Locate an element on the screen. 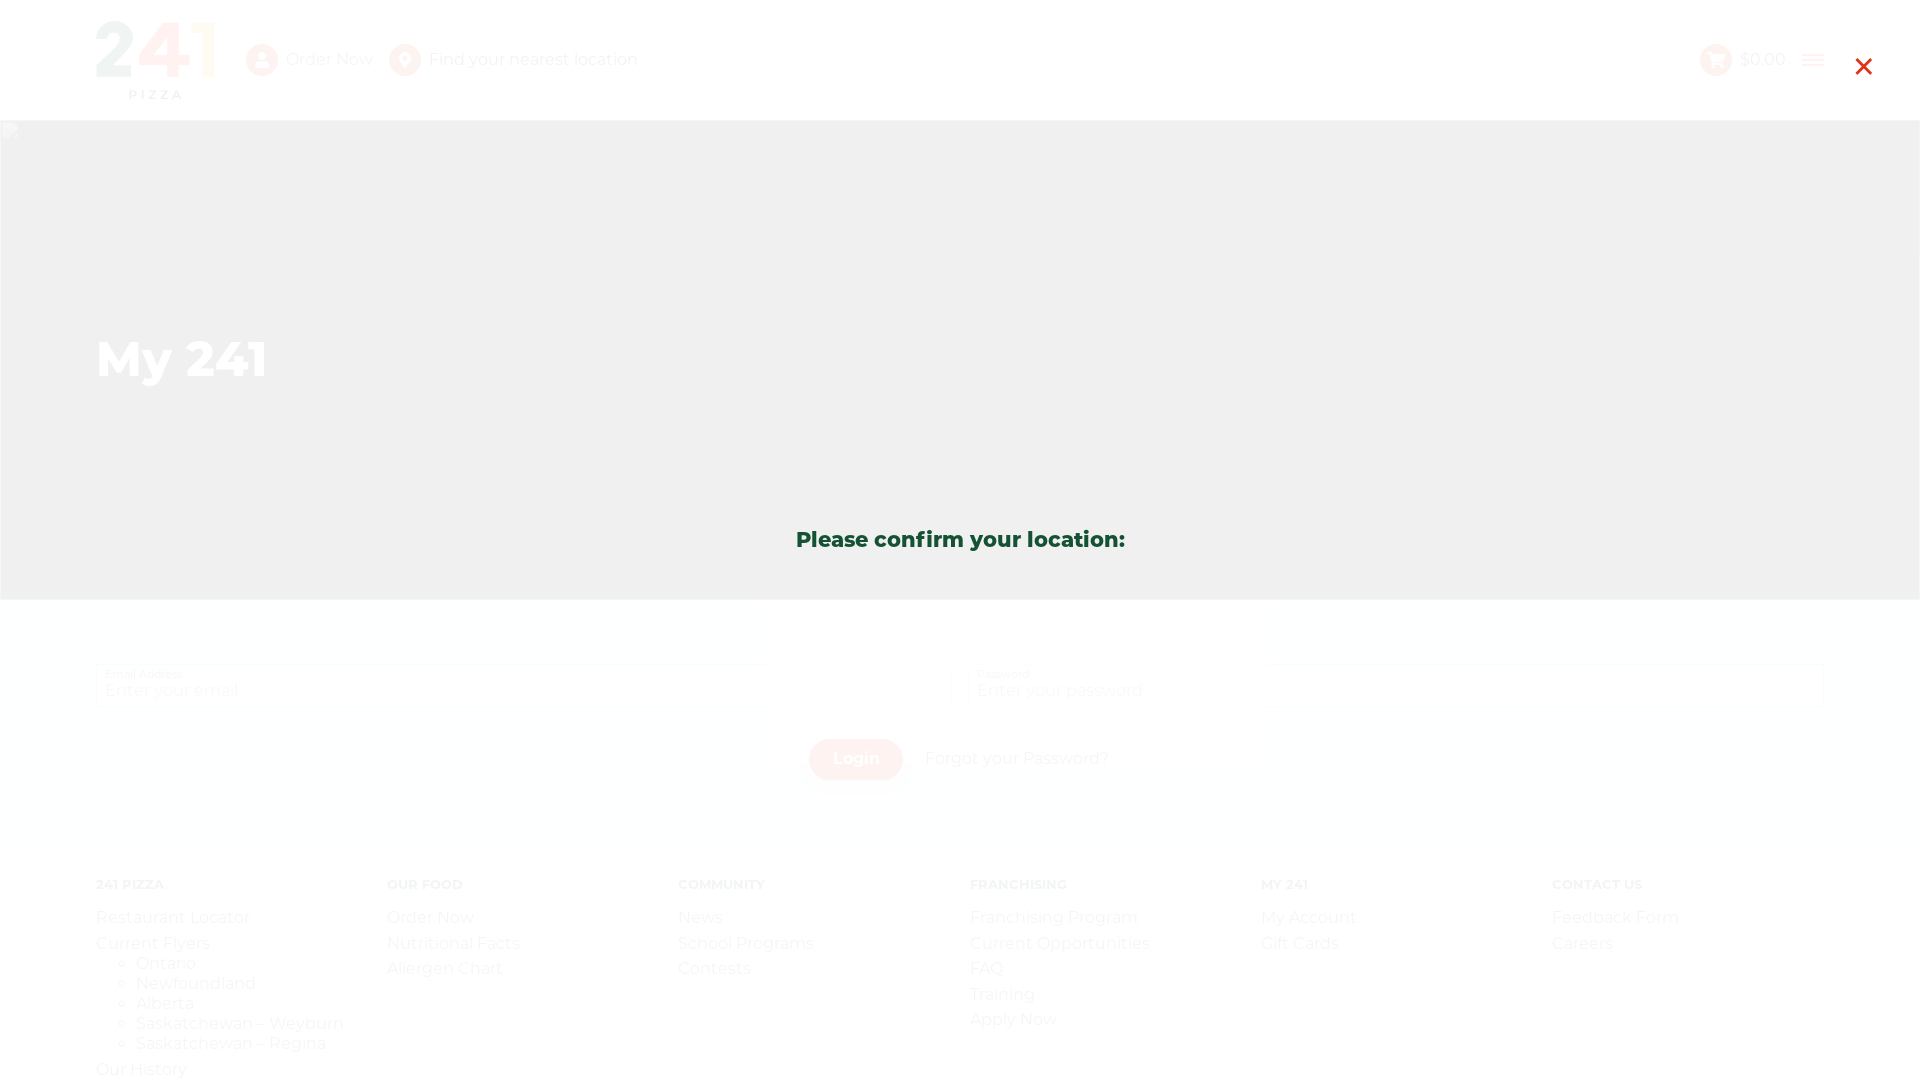  Email Address is located at coordinates (524, 691).